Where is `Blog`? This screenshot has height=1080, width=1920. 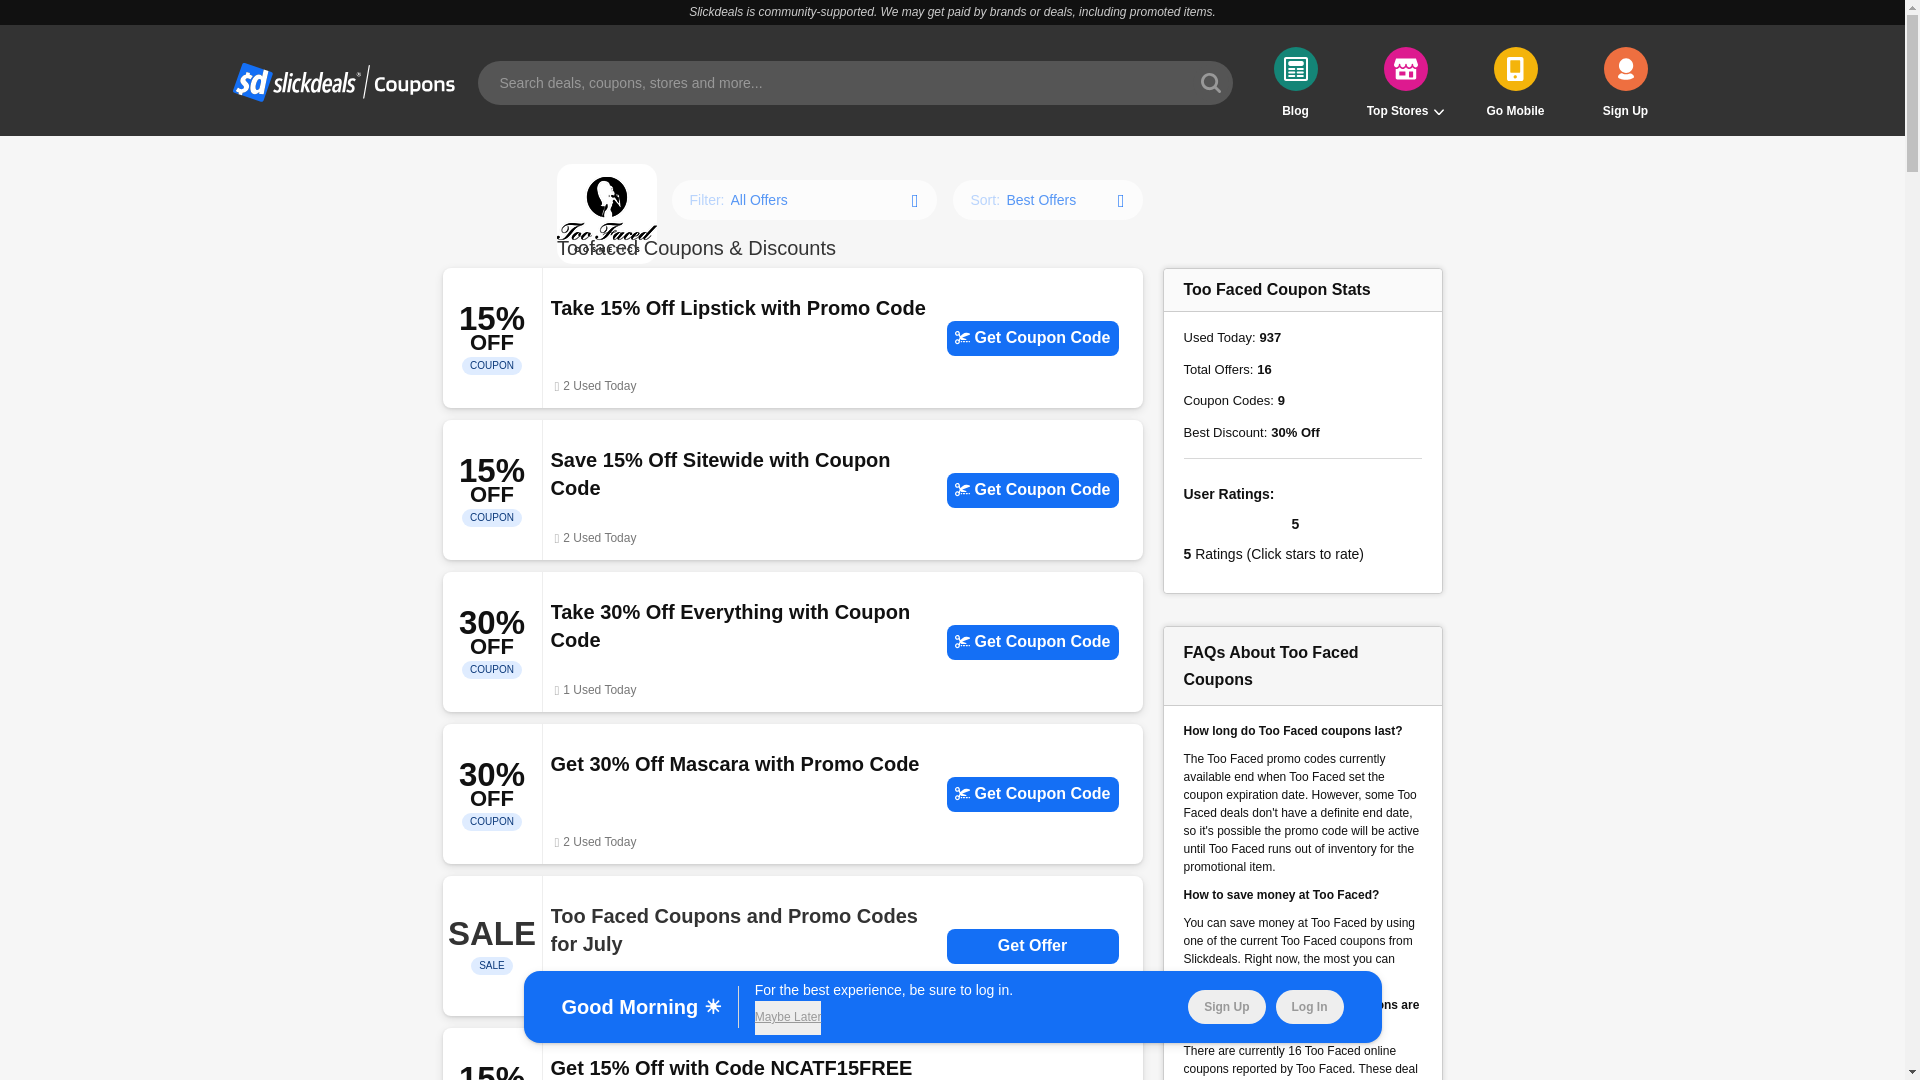
Blog is located at coordinates (1296, 82).